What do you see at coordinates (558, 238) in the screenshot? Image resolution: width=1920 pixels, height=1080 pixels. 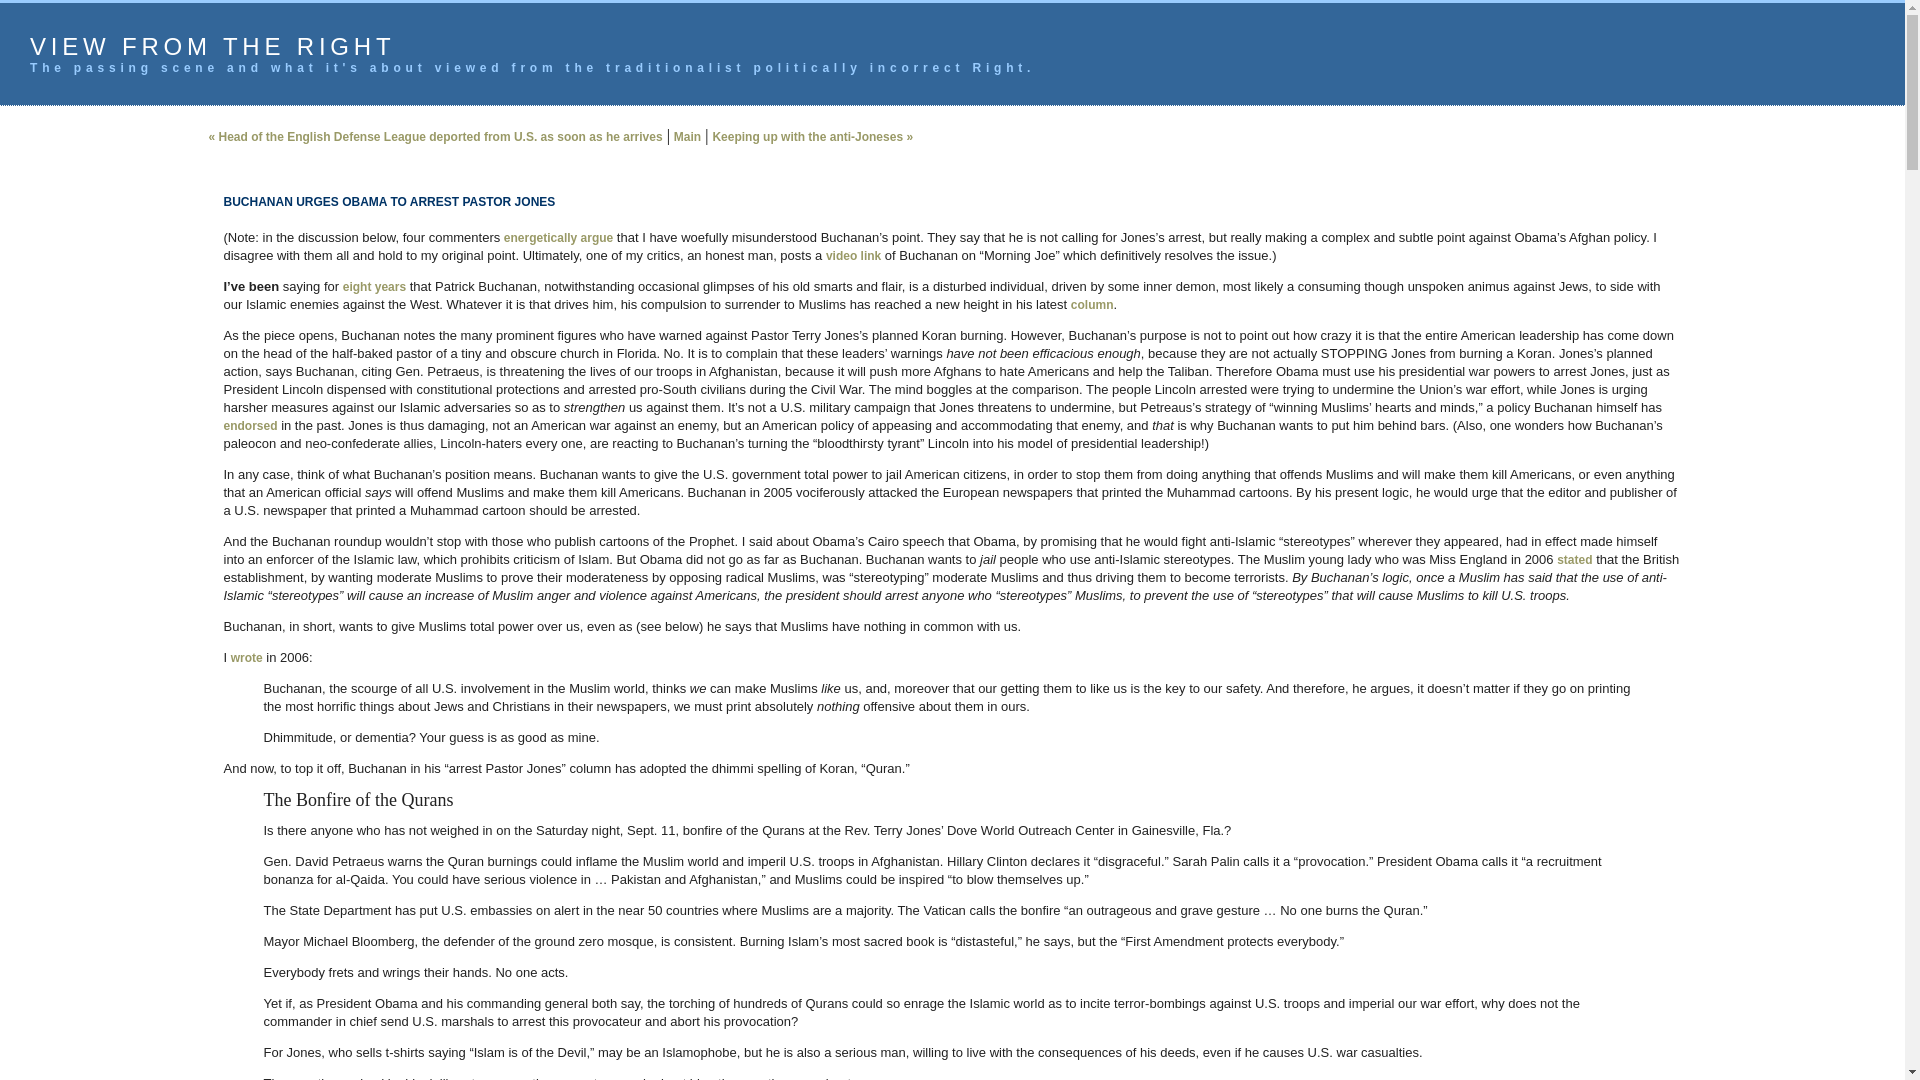 I see `energetically argue` at bounding box center [558, 238].